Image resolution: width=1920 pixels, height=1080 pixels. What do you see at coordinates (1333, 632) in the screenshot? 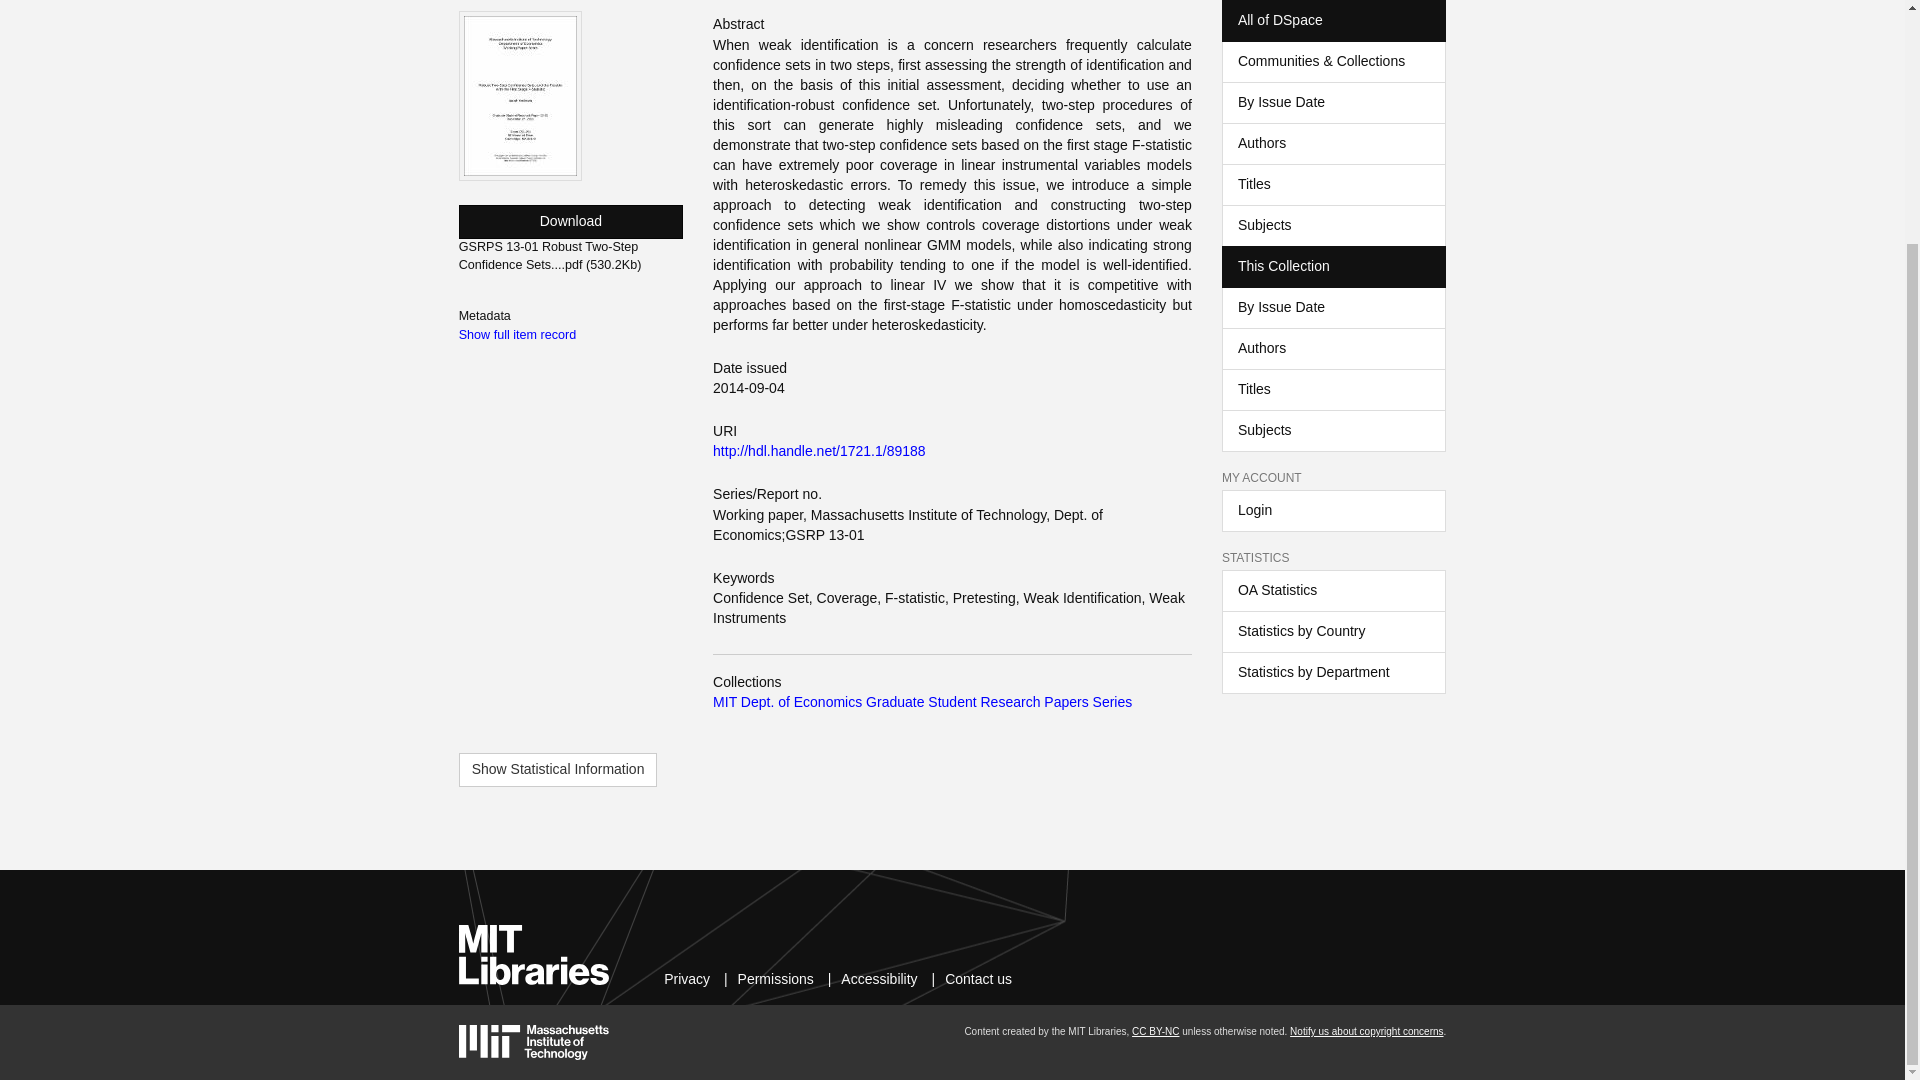
I see `Statistics by Country` at bounding box center [1333, 632].